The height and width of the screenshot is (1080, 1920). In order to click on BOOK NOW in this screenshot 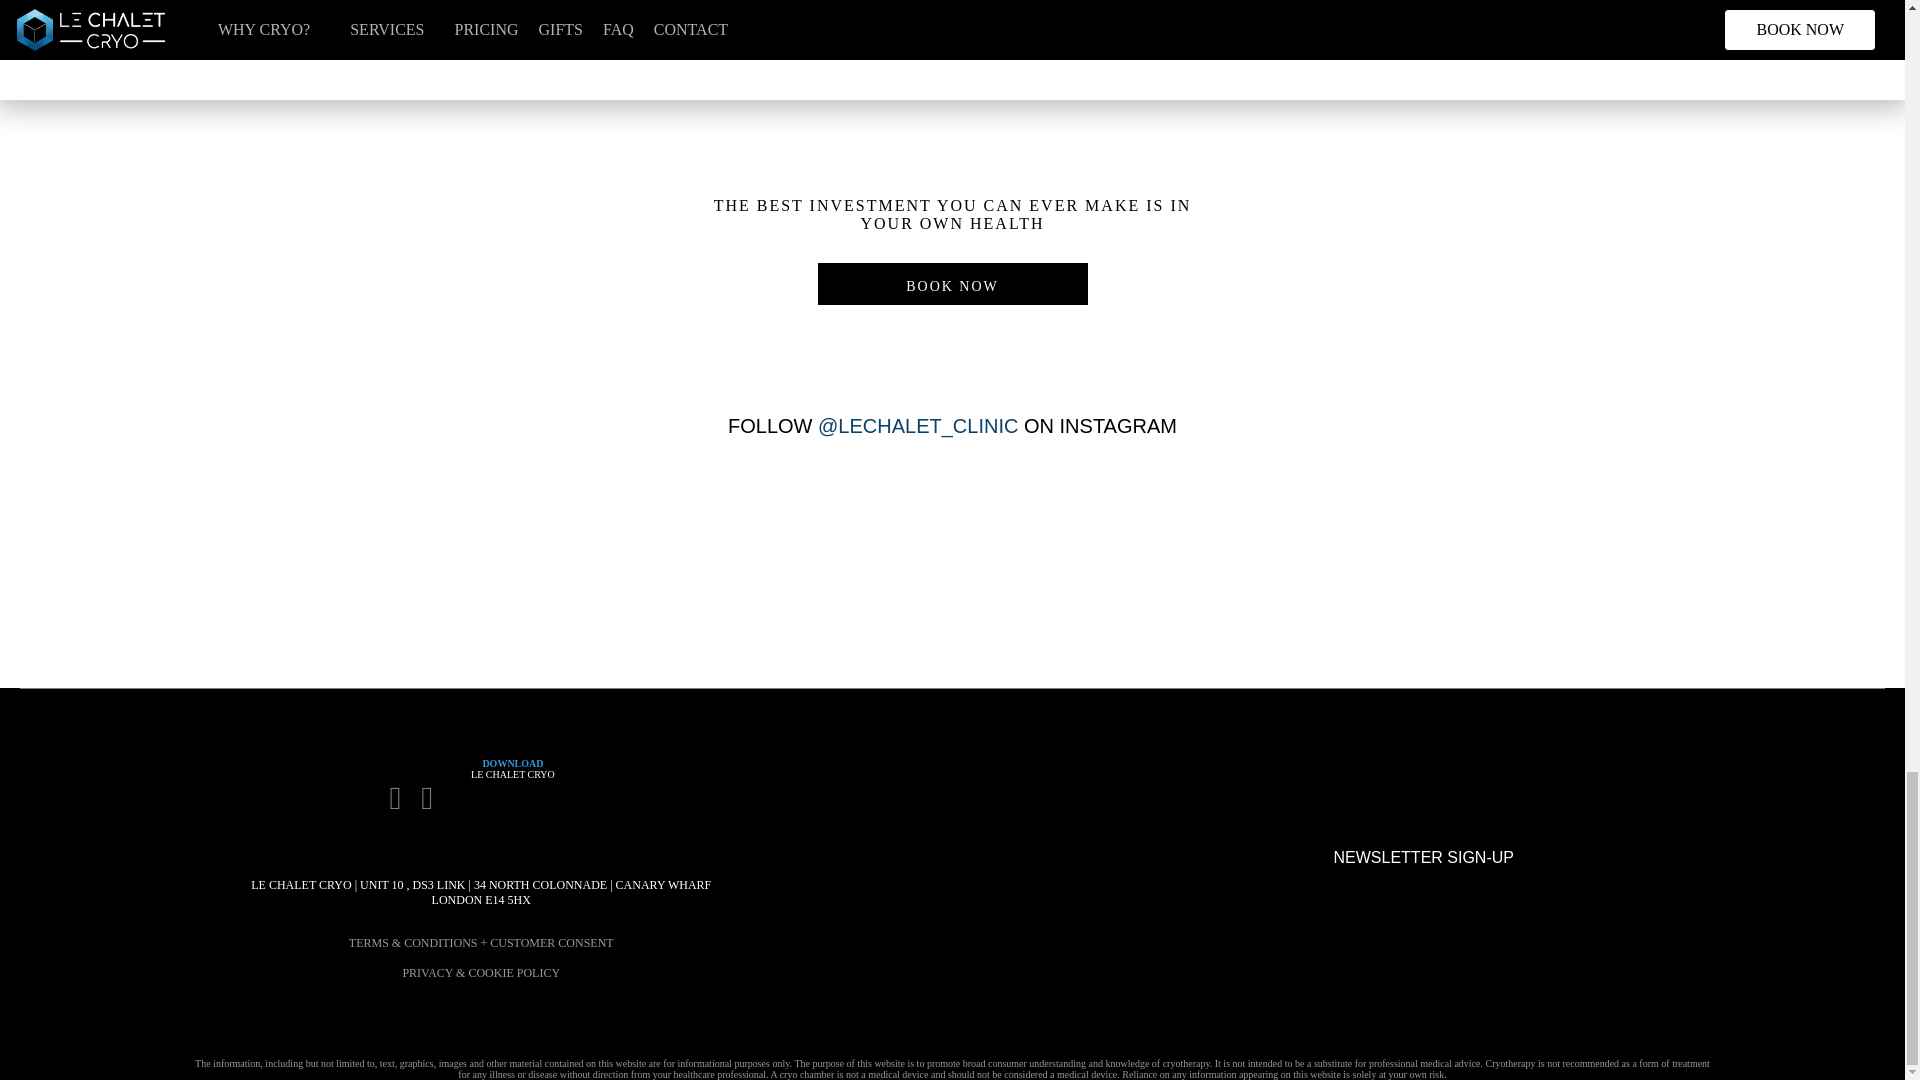, I will do `click(952, 284)`.